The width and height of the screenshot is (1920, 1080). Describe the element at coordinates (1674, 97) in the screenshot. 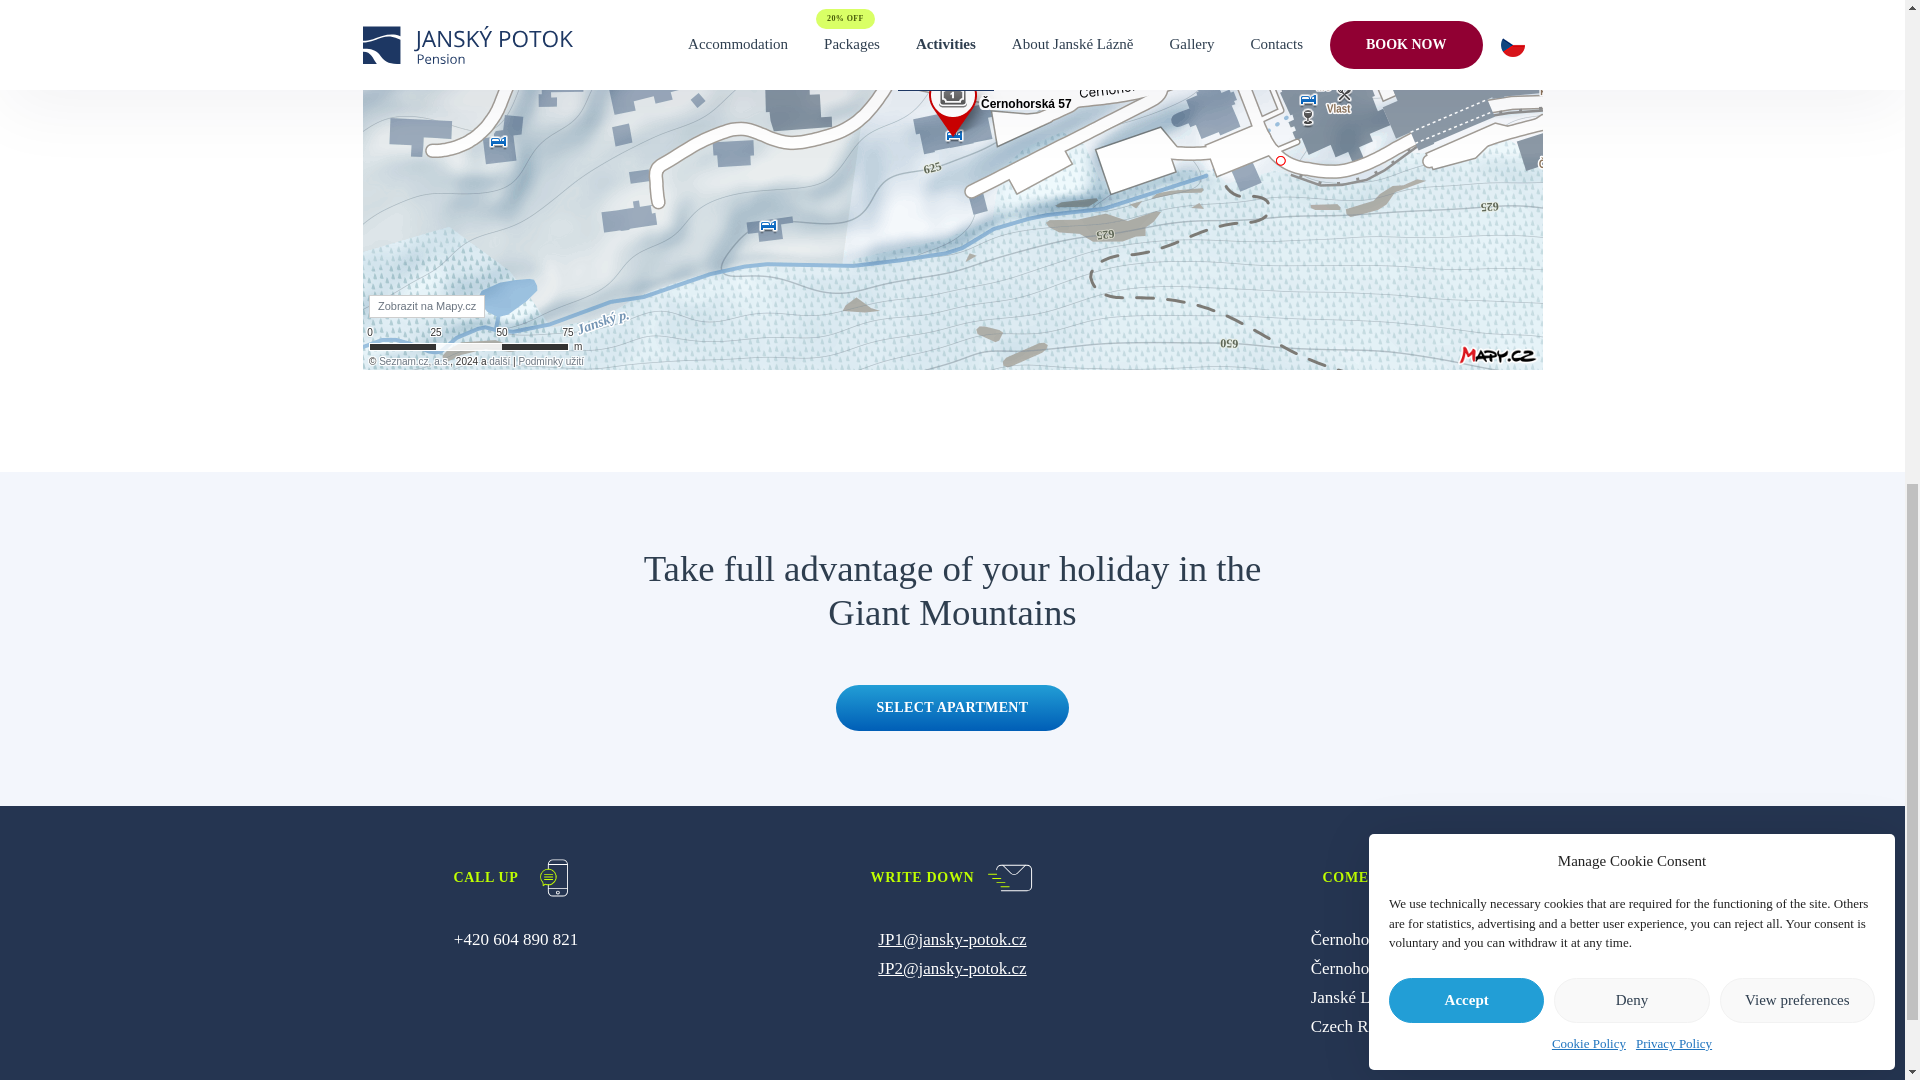

I see `Privacy Policy` at that location.